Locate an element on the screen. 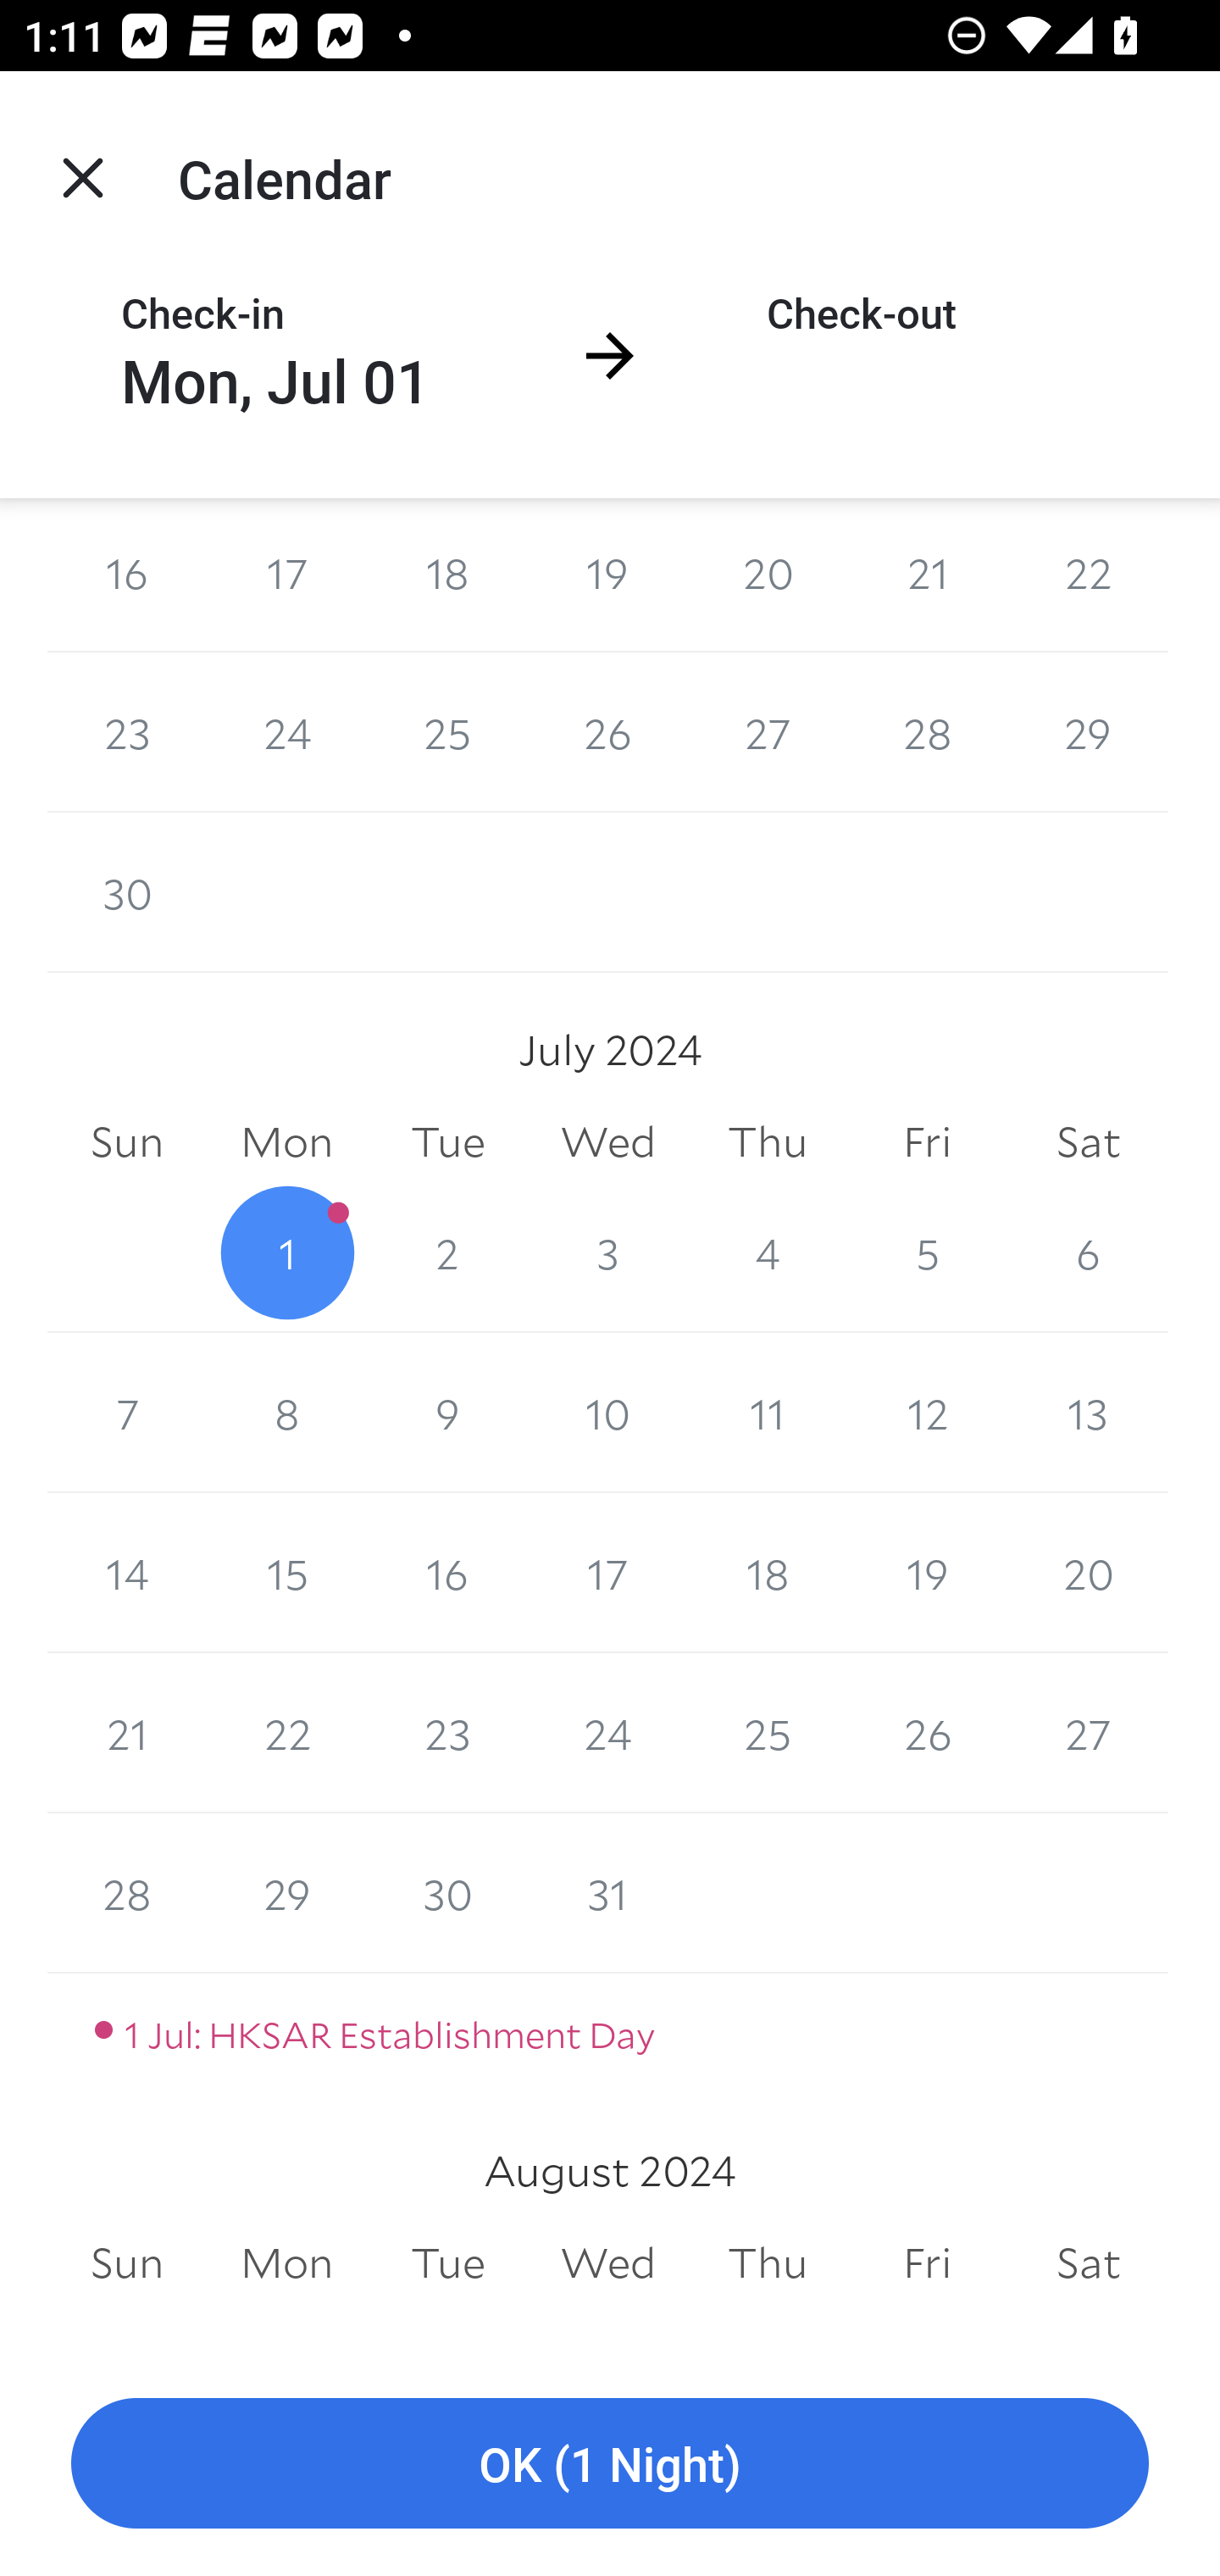 This screenshot has height=2576, width=1220. 16 16 June 2024 is located at coordinates (127, 575).